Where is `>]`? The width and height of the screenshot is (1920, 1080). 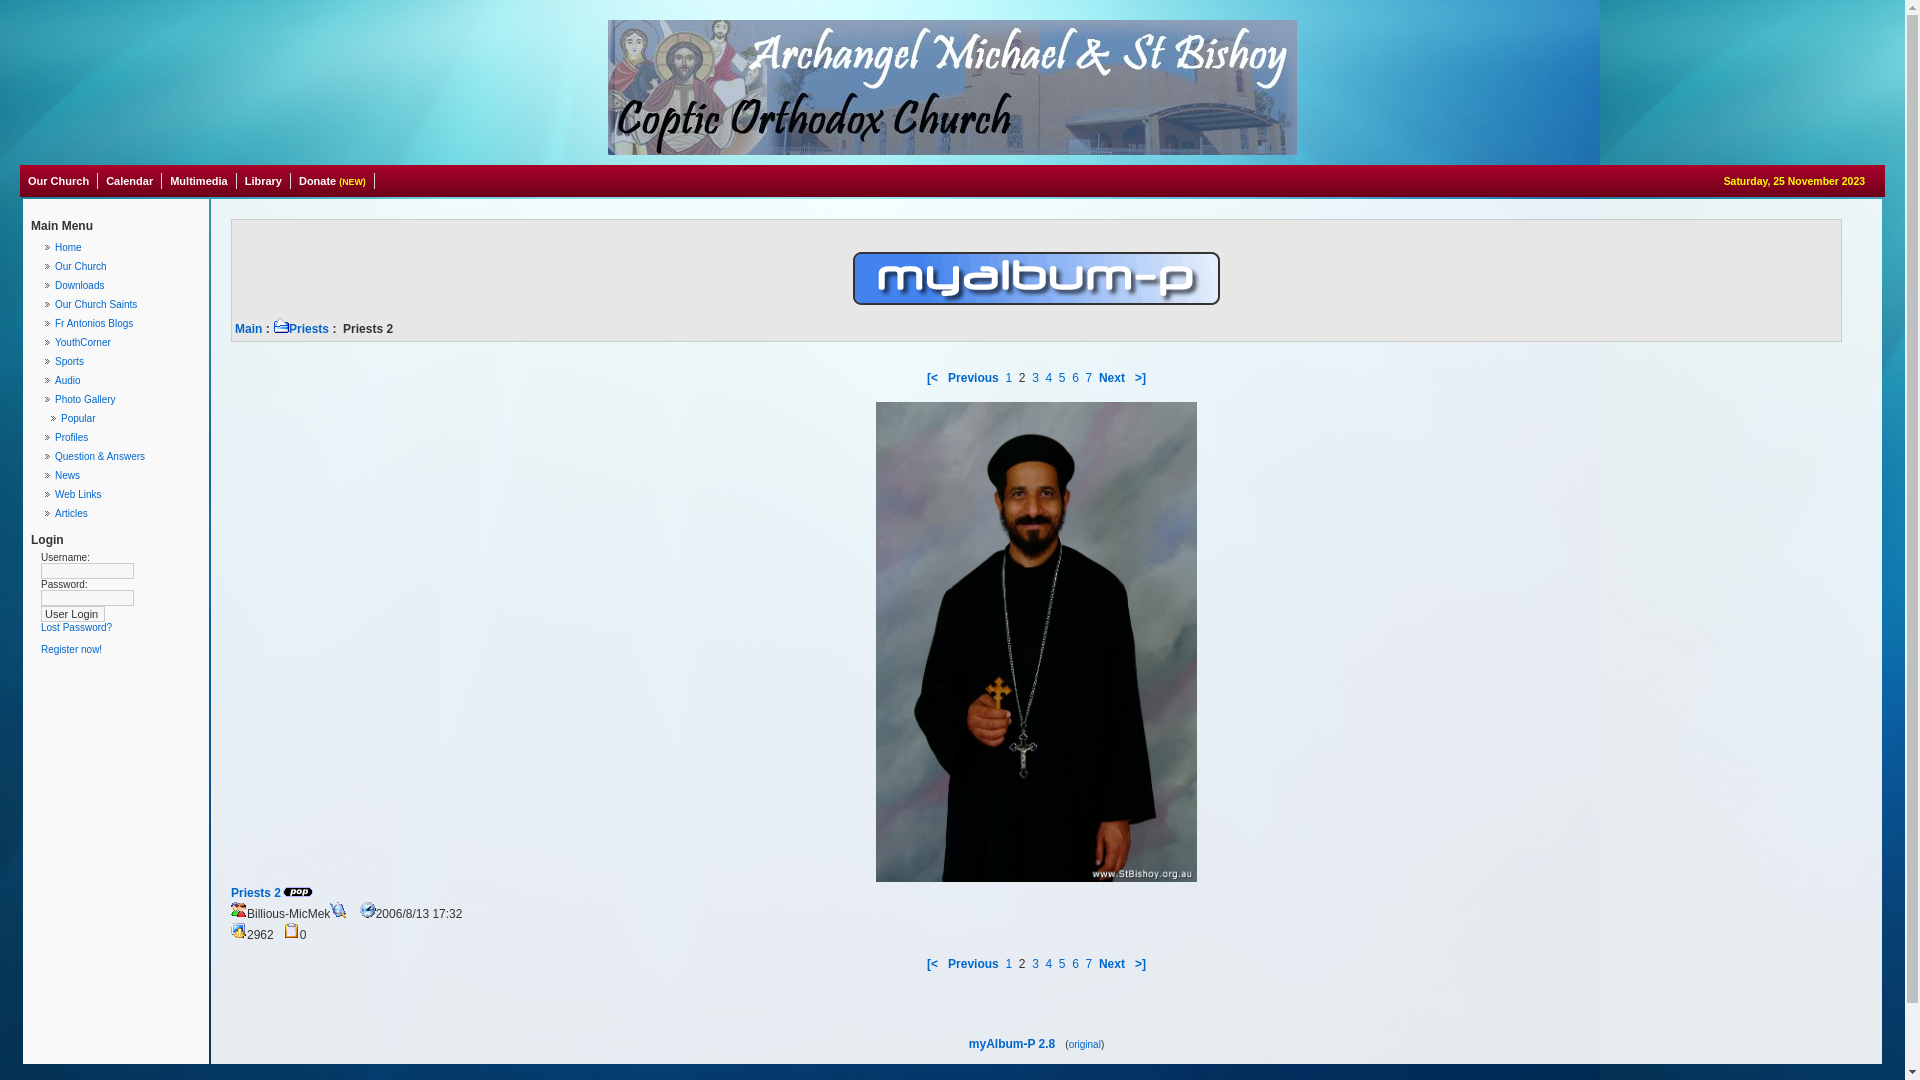 >] is located at coordinates (1139, 964).